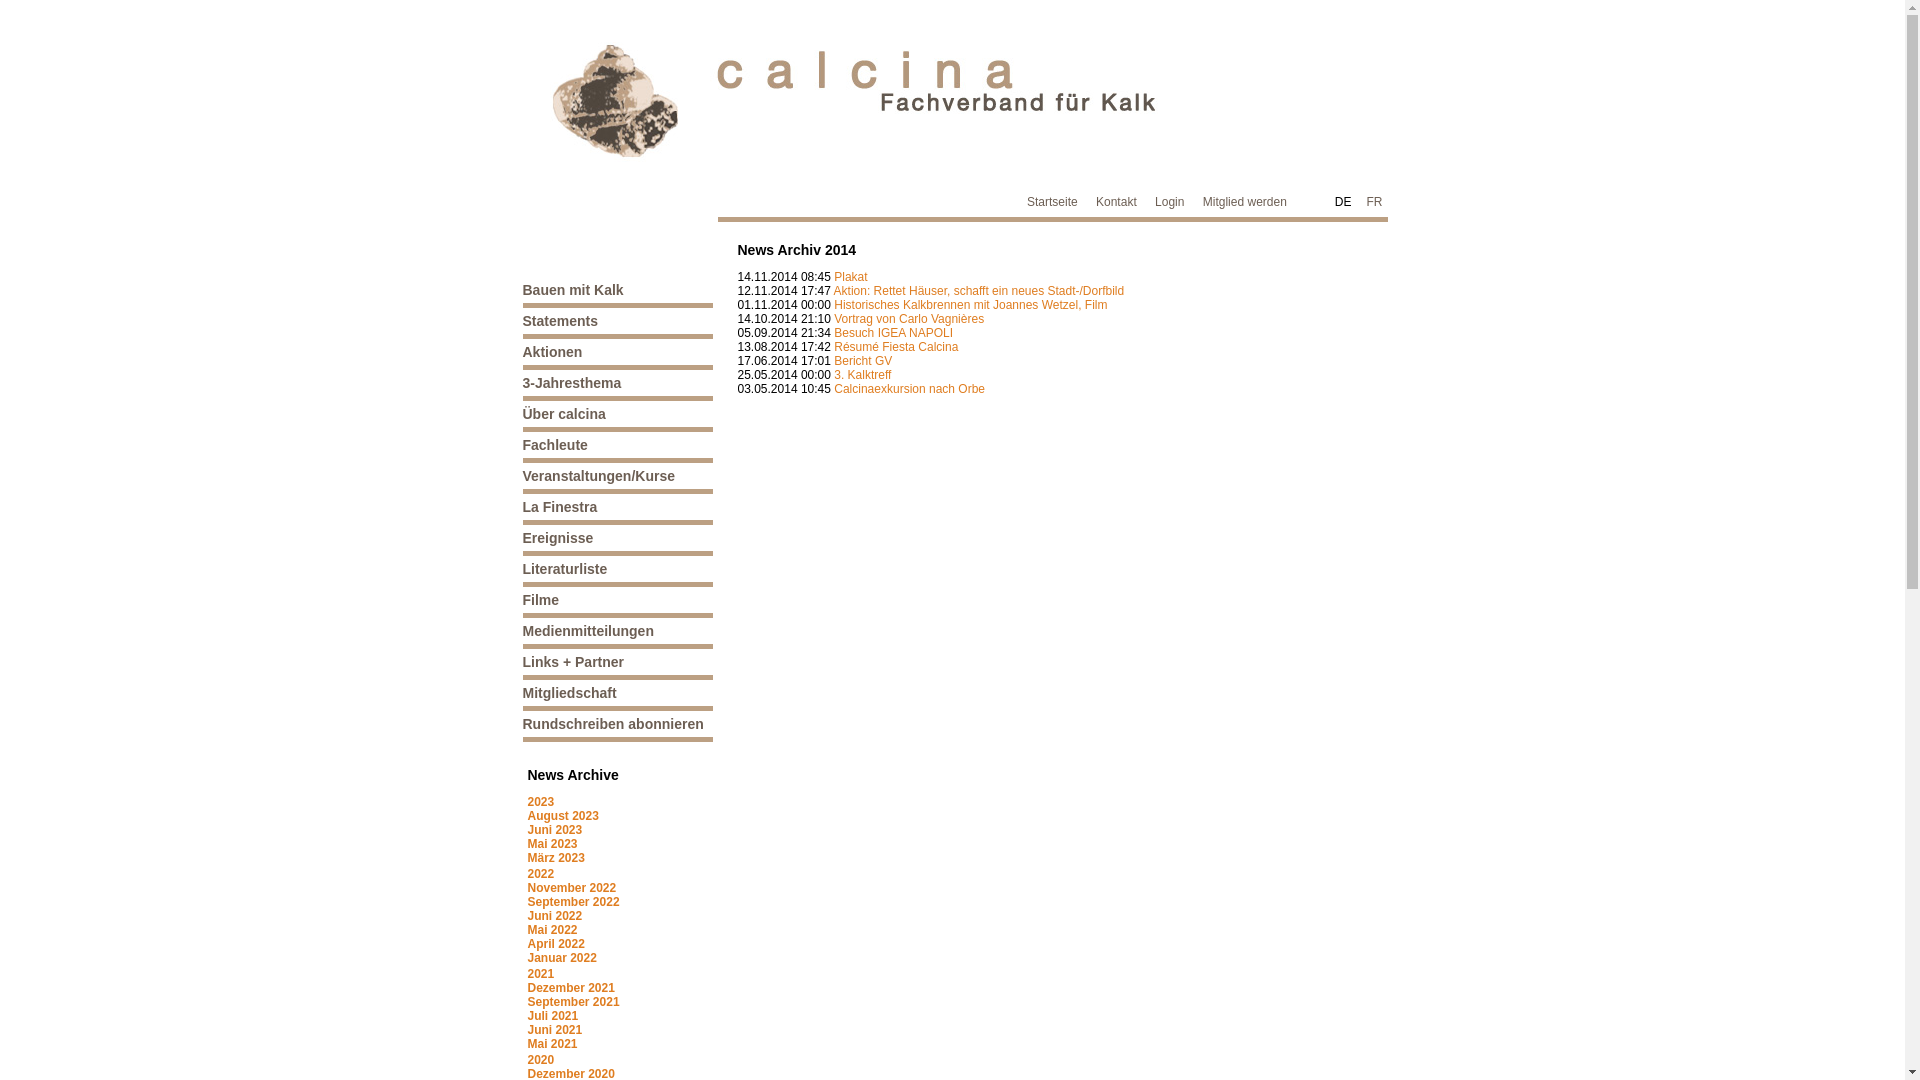 The width and height of the screenshot is (1920, 1080). I want to click on Calcinaexkursion nach Orbe, so click(910, 389).